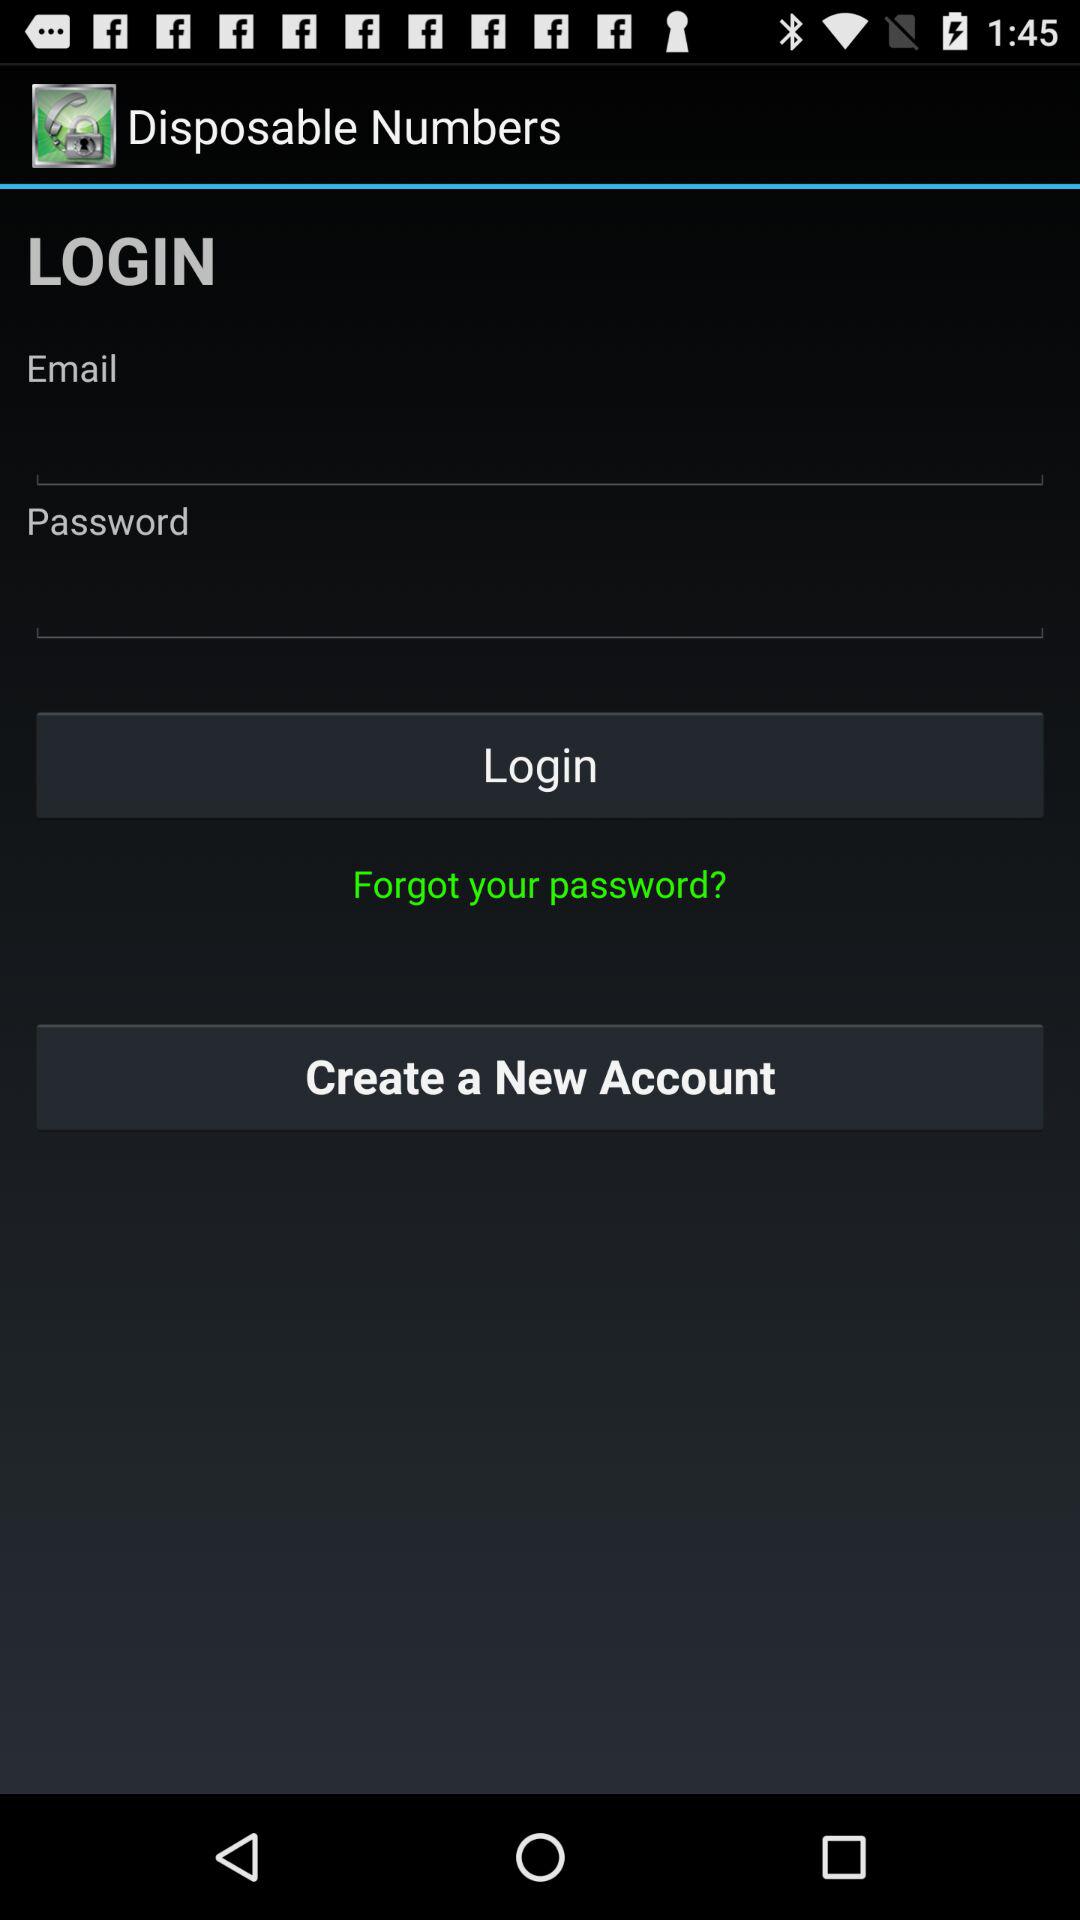 This screenshot has height=1920, width=1080. Describe the element at coordinates (540, 1076) in the screenshot. I see `click item below the forgot your password?` at that location.